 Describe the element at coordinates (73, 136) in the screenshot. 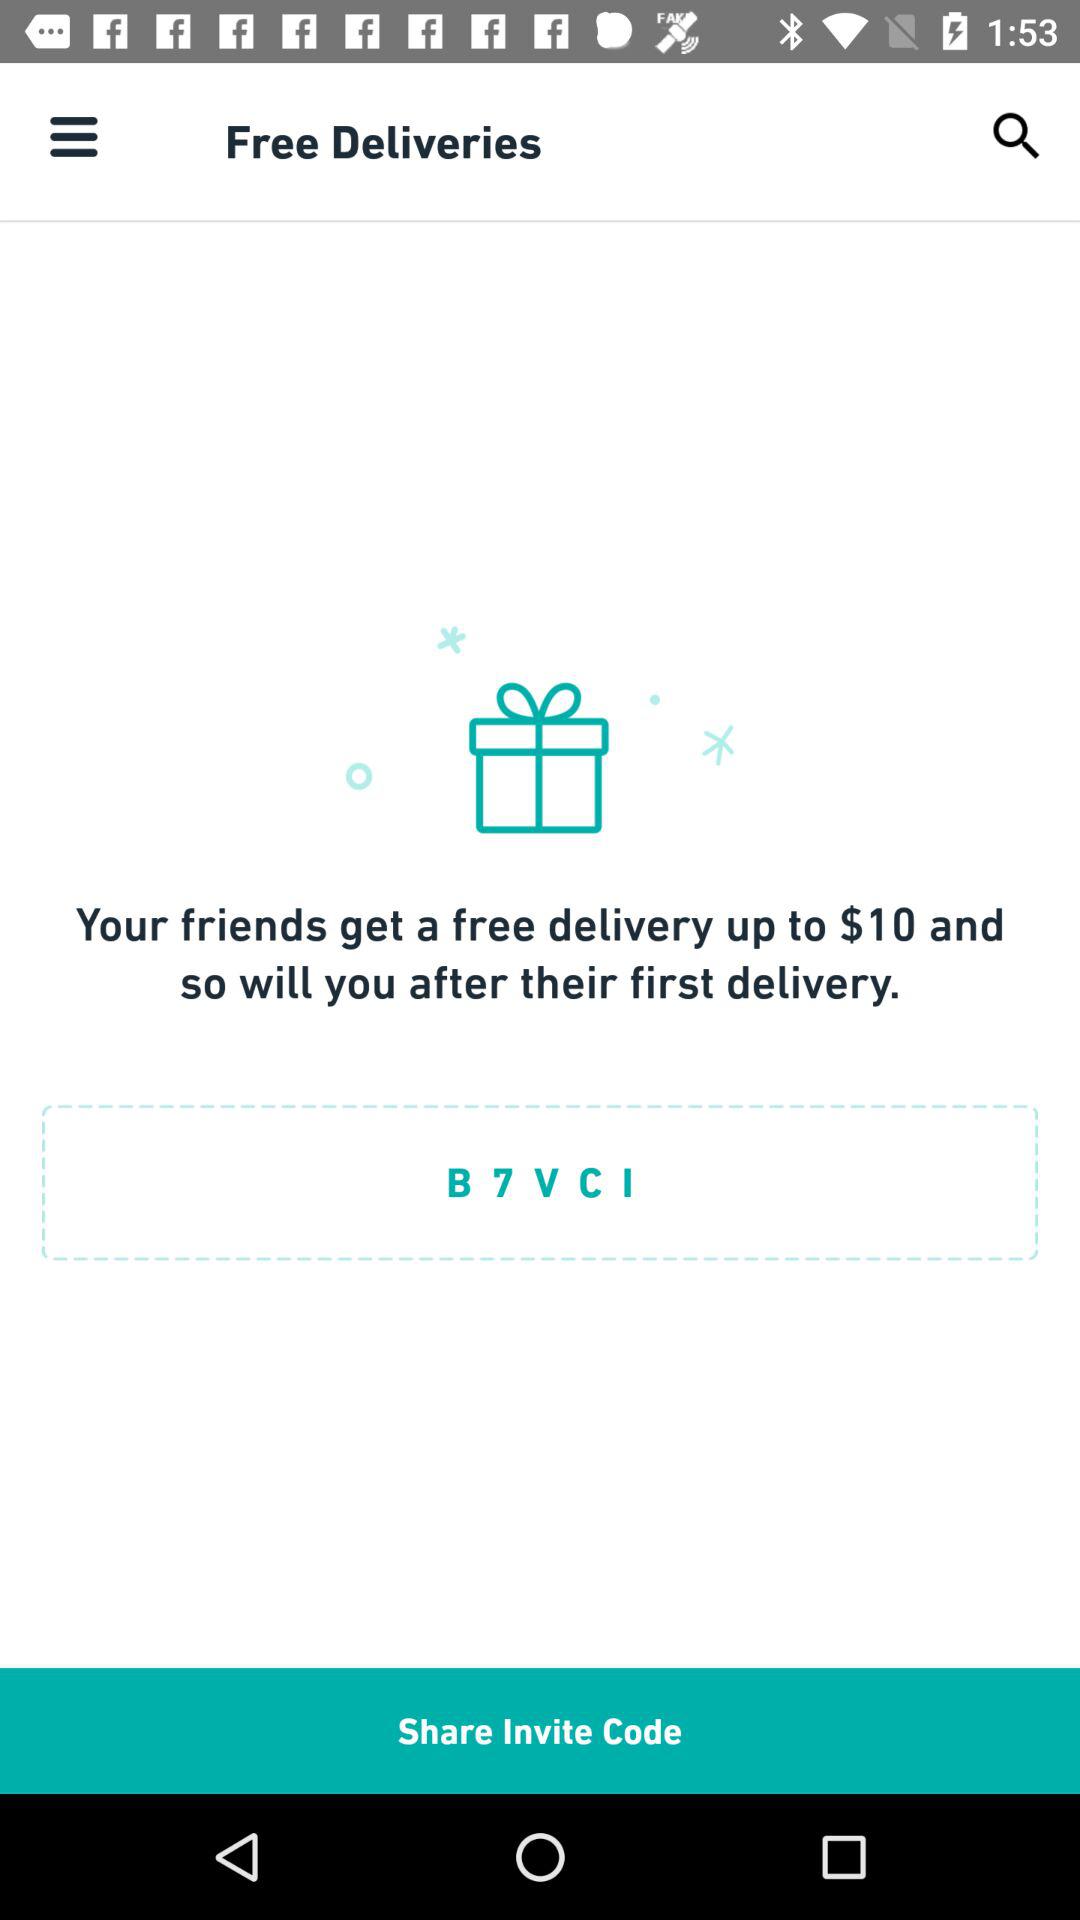

I see `turn on item to the left of free deliveries` at that location.